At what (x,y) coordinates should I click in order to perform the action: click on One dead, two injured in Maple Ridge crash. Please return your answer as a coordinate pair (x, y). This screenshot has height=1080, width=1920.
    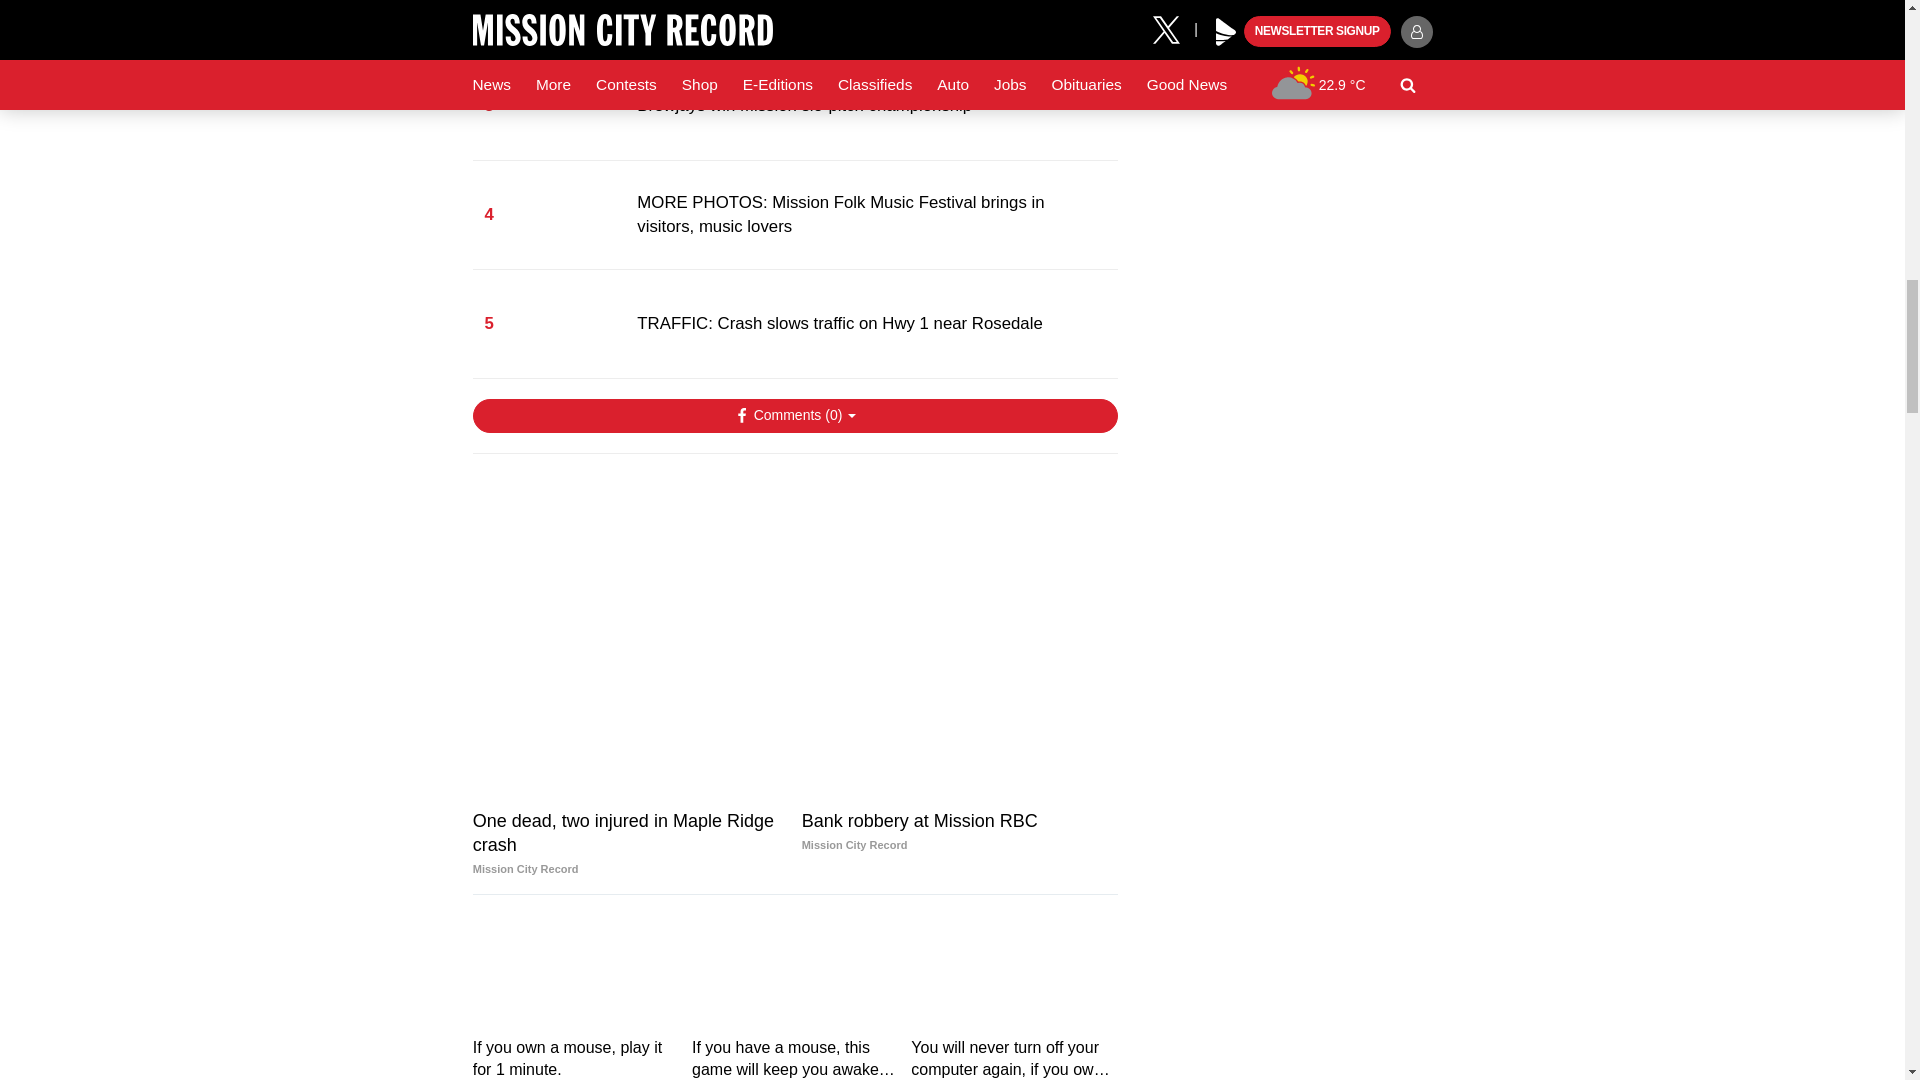
    Looking at the image, I should click on (630, 844).